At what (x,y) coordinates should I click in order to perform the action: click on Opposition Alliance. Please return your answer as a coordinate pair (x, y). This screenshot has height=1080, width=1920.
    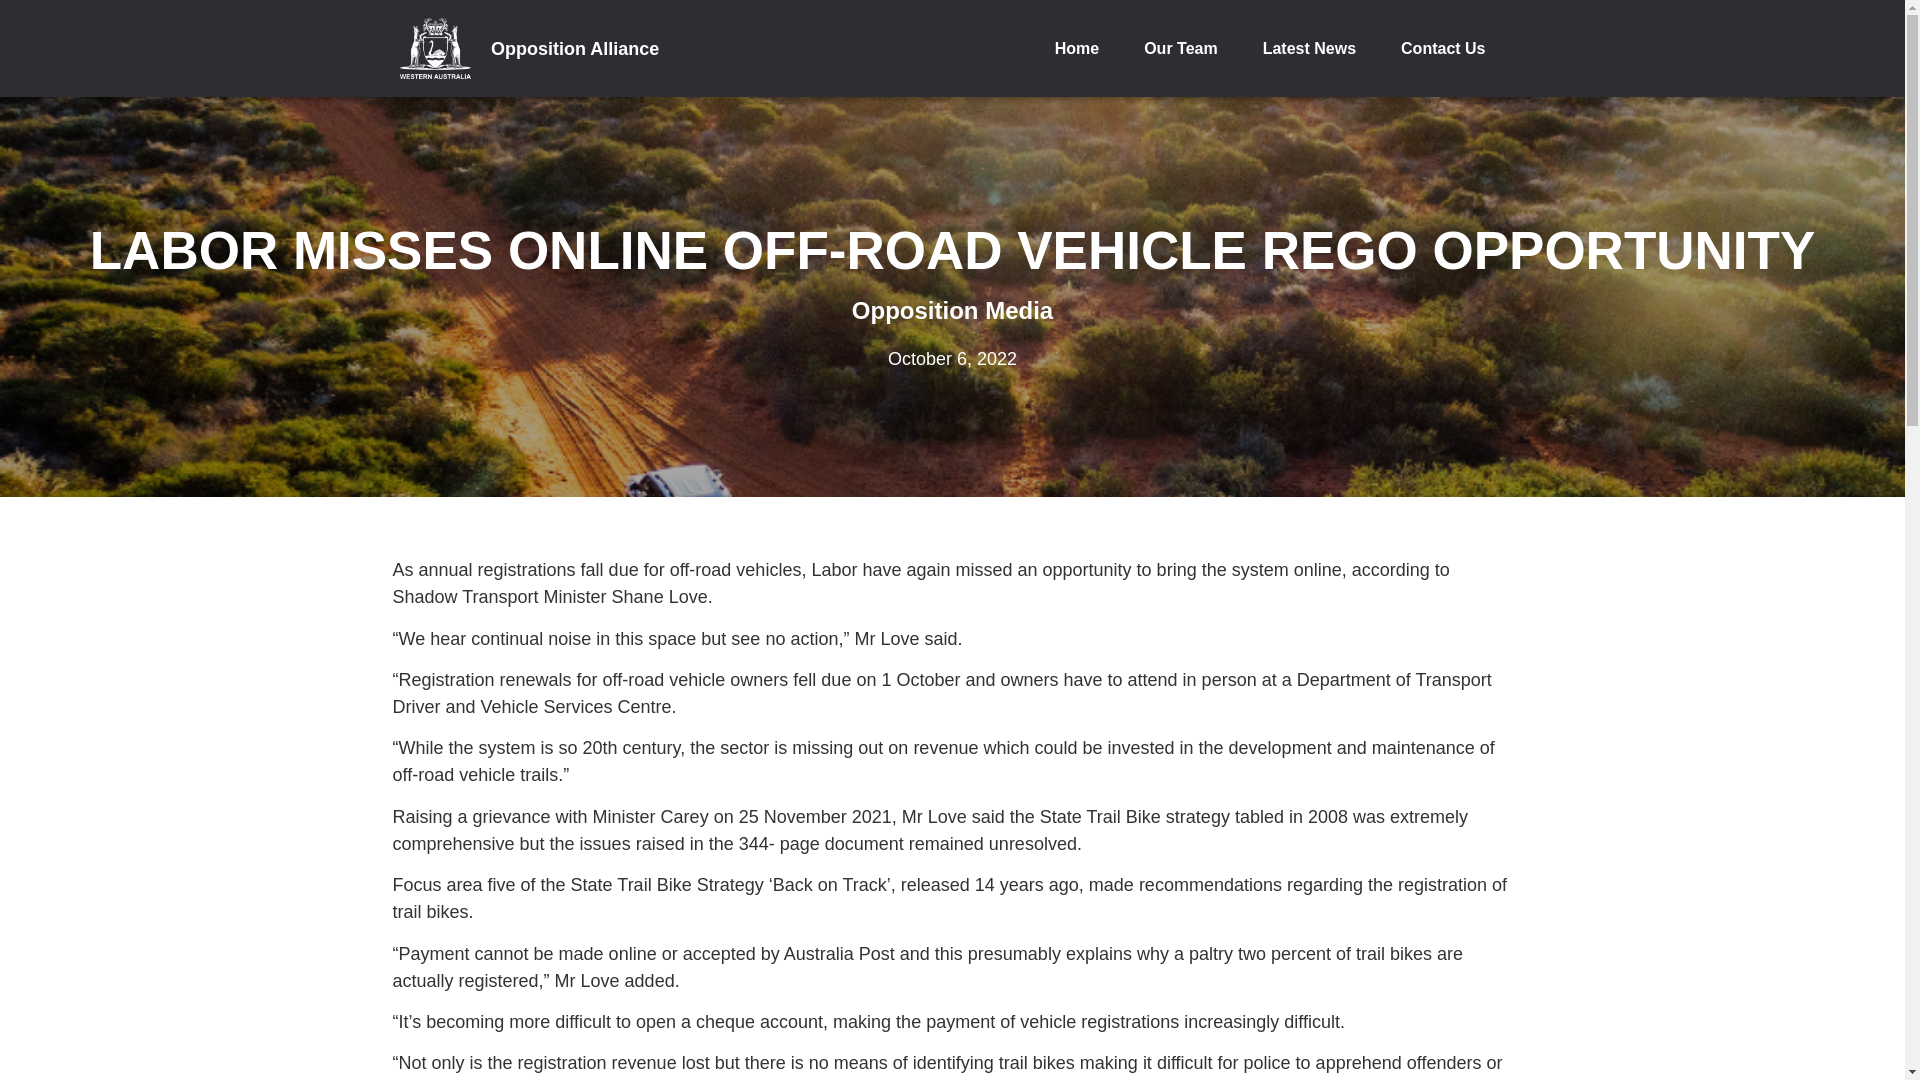
    Looking at the image, I should click on (574, 48).